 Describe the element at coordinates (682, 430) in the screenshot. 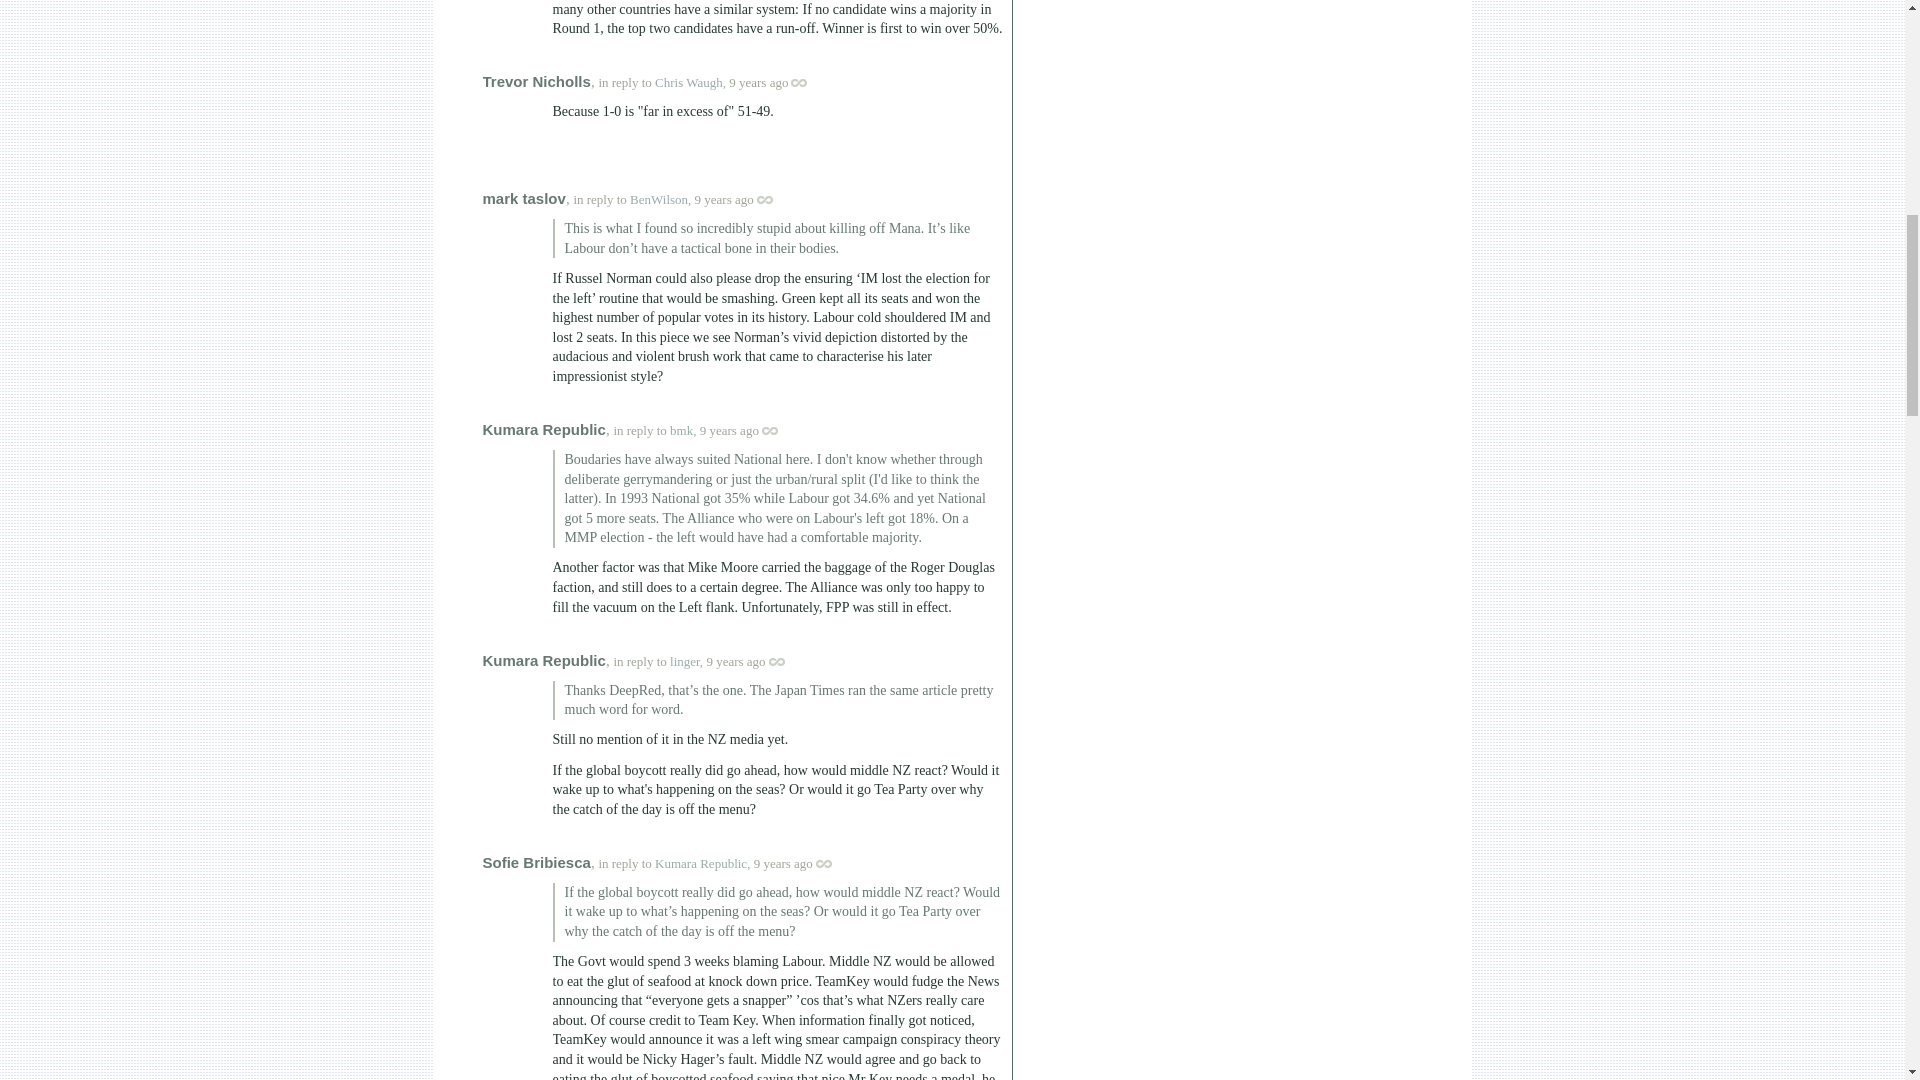

I see `bmk,` at that location.